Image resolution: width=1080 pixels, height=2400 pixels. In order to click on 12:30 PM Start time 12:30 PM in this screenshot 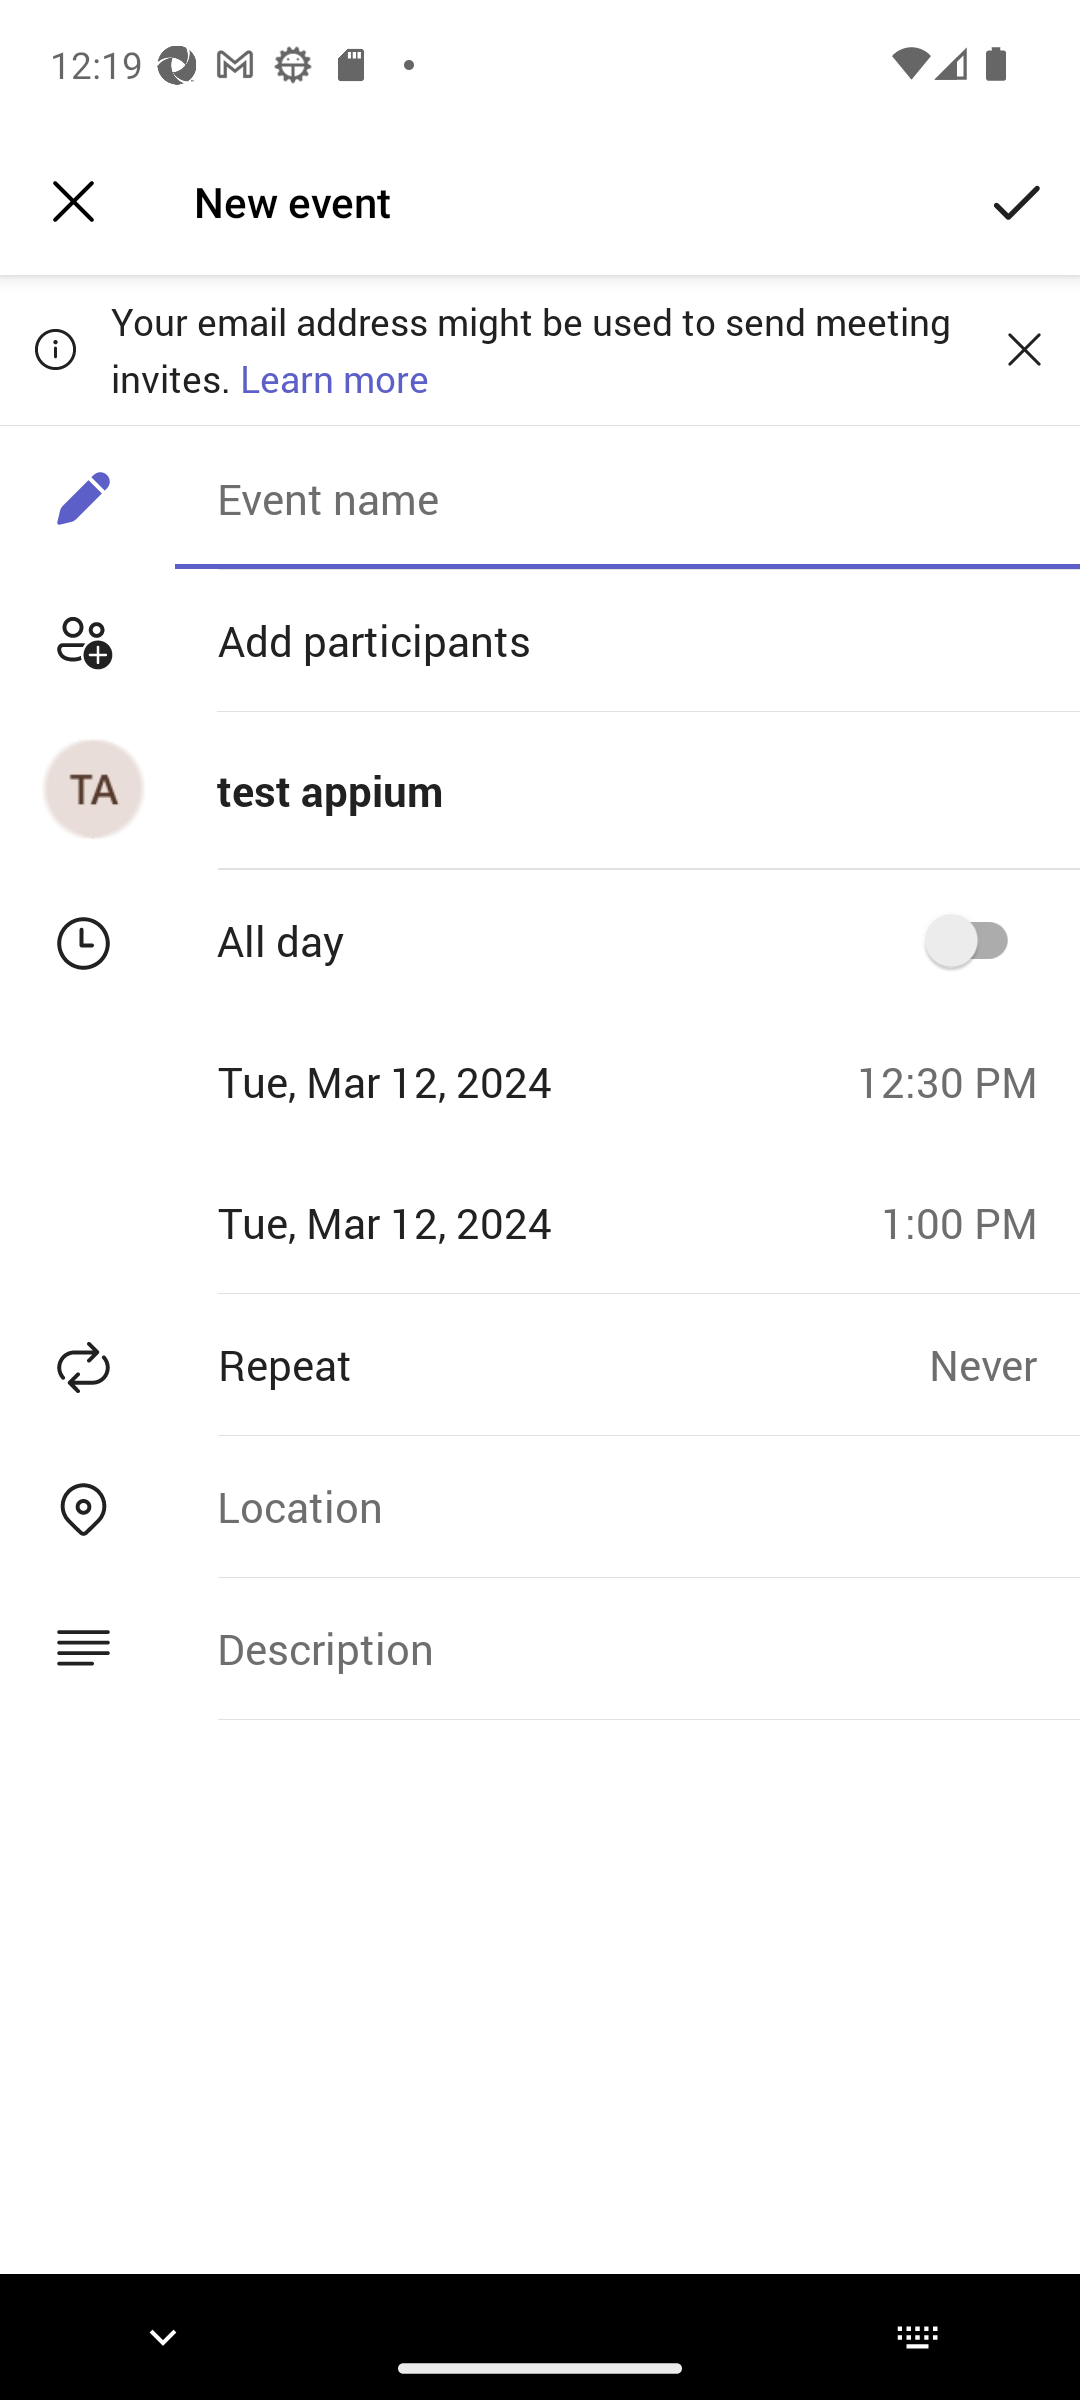, I will do `click(958, 1081)`.